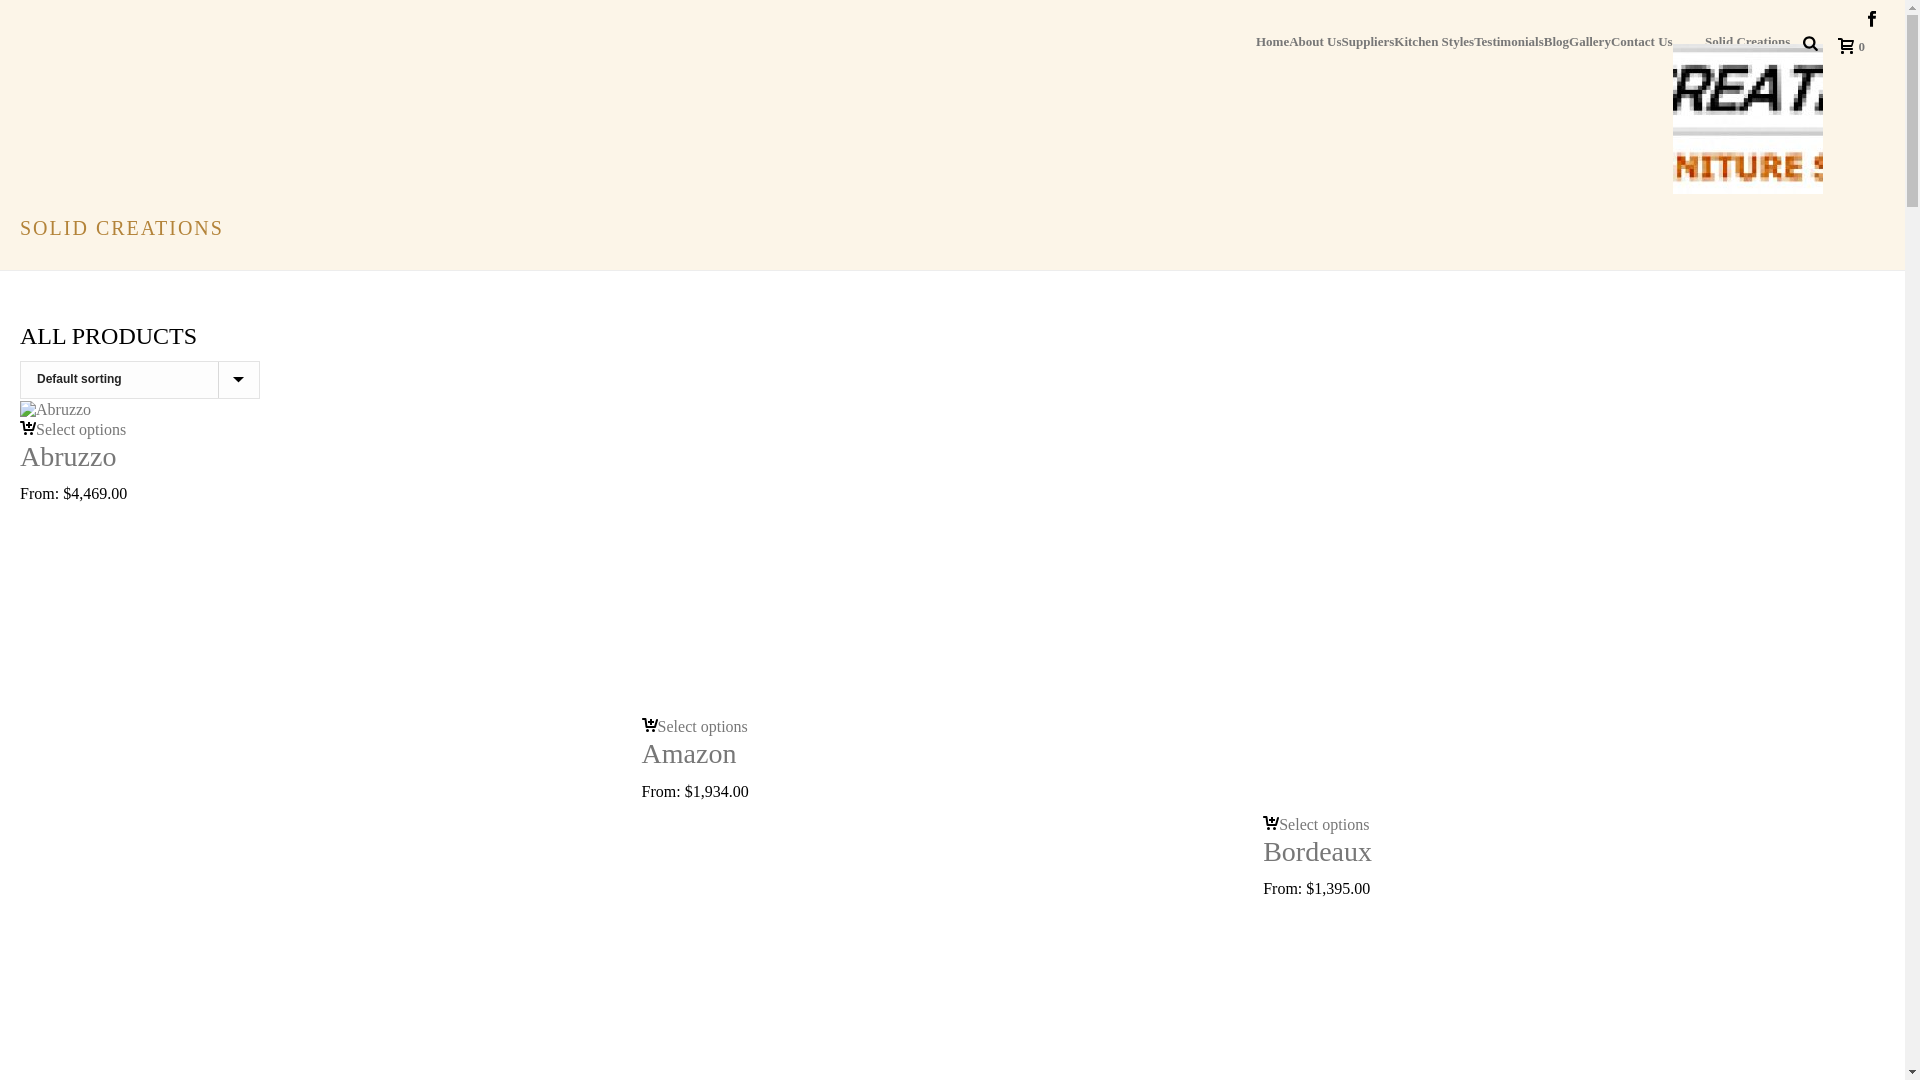 Image resolution: width=1920 pixels, height=1080 pixels. What do you see at coordinates (68, 456) in the screenshot?
I see `Abruzzo` at bounding box center [68, 456].